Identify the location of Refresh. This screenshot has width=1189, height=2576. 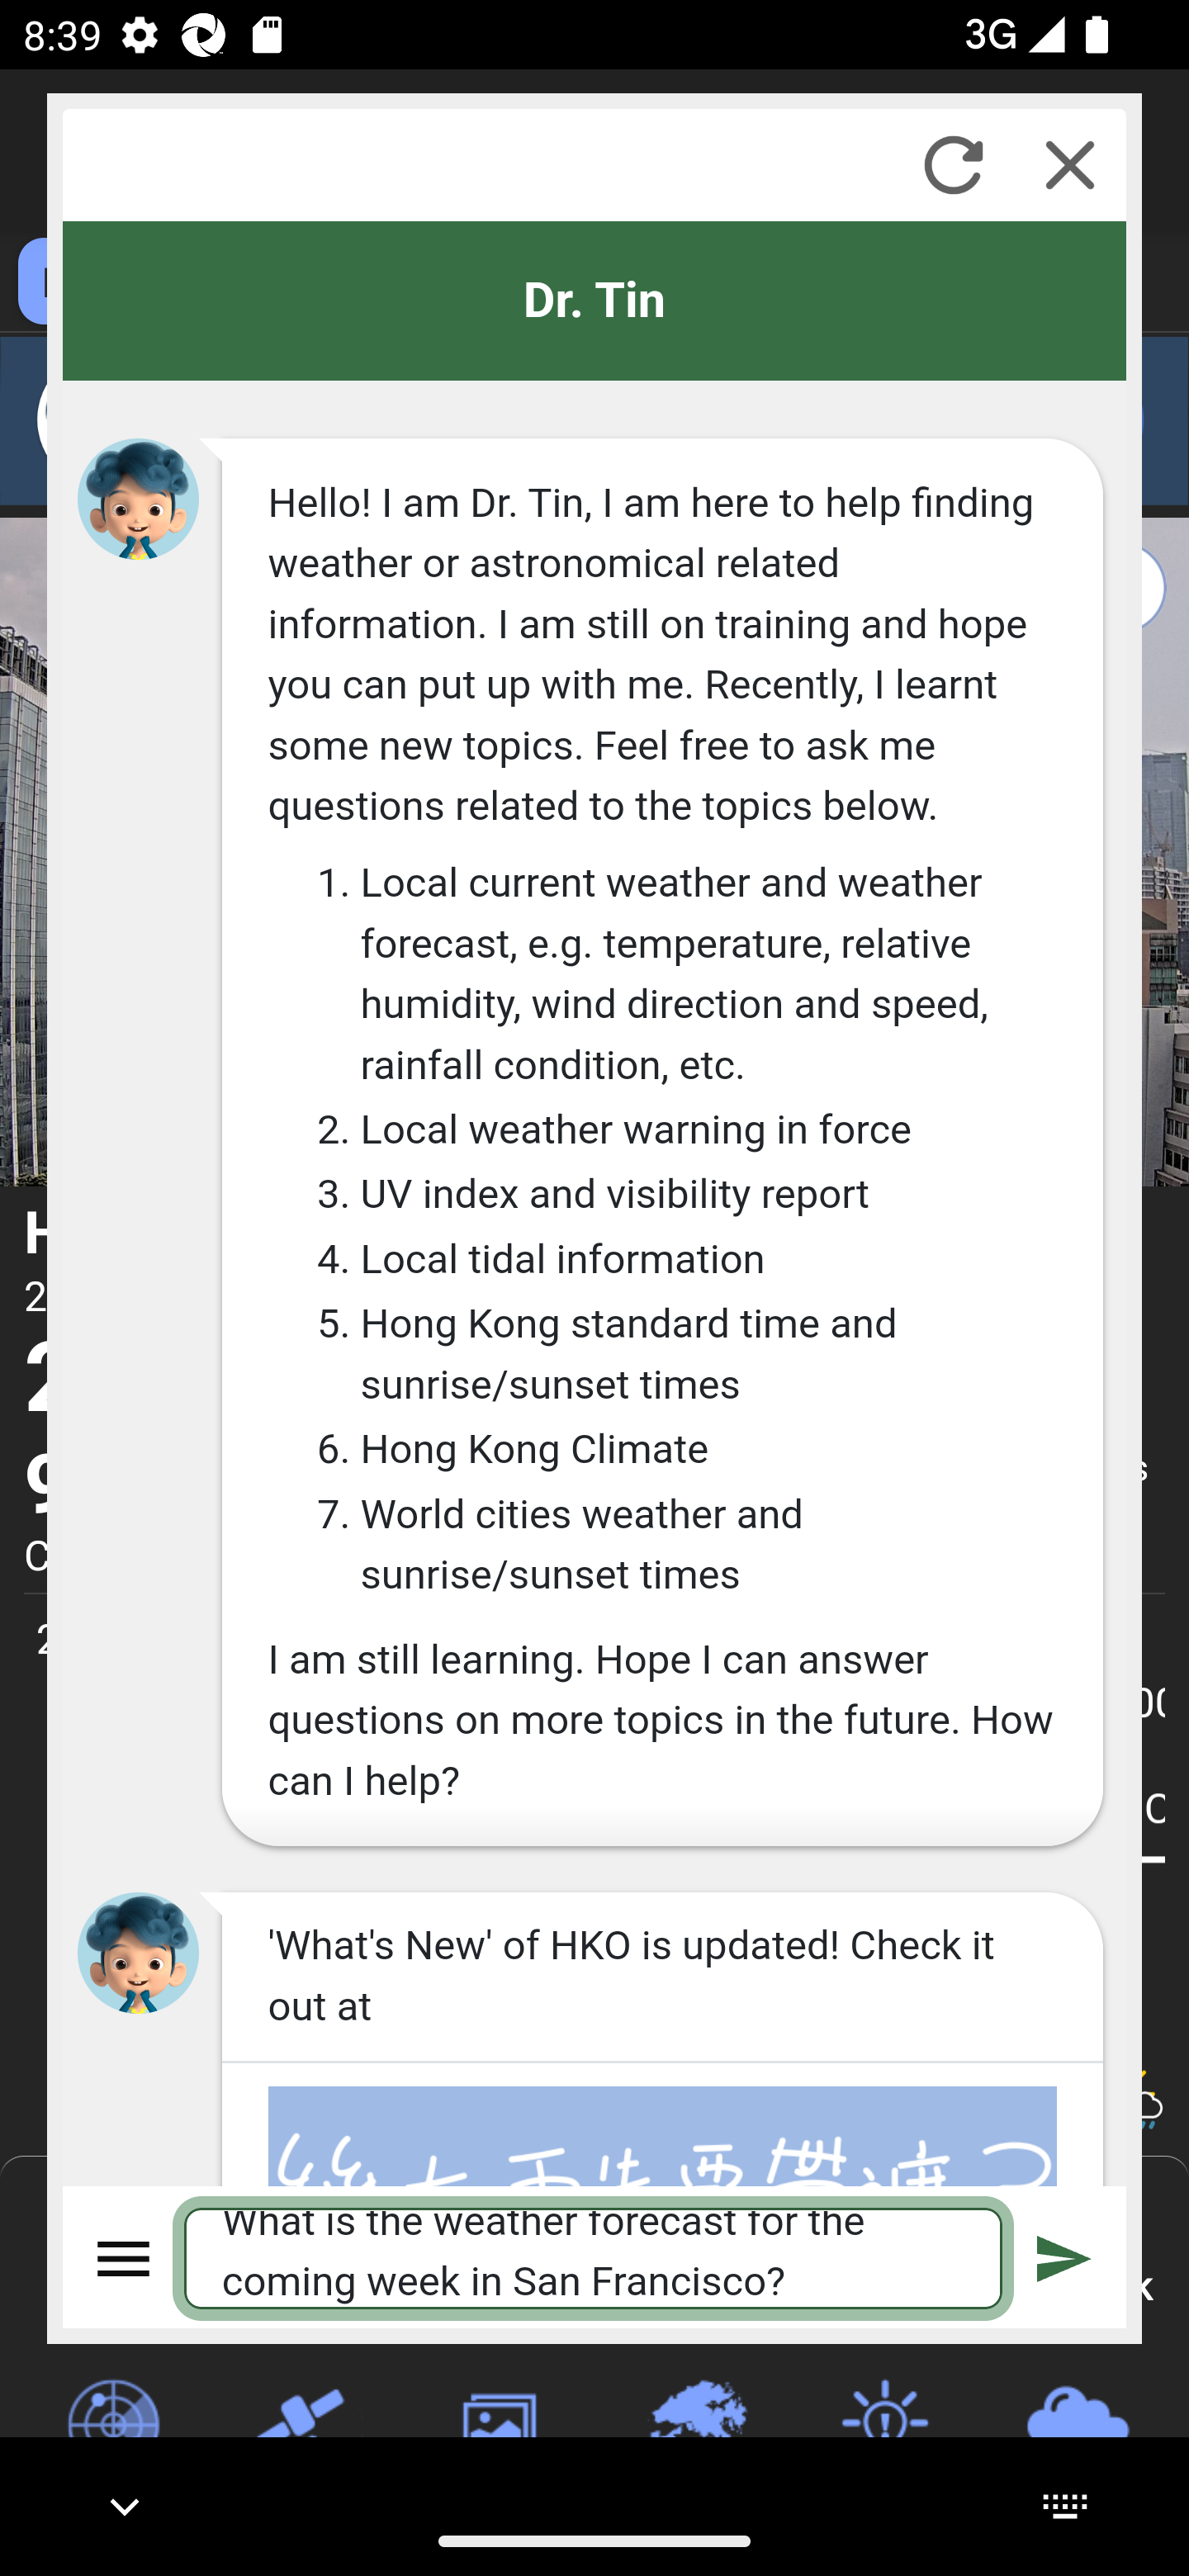
(953, 164).